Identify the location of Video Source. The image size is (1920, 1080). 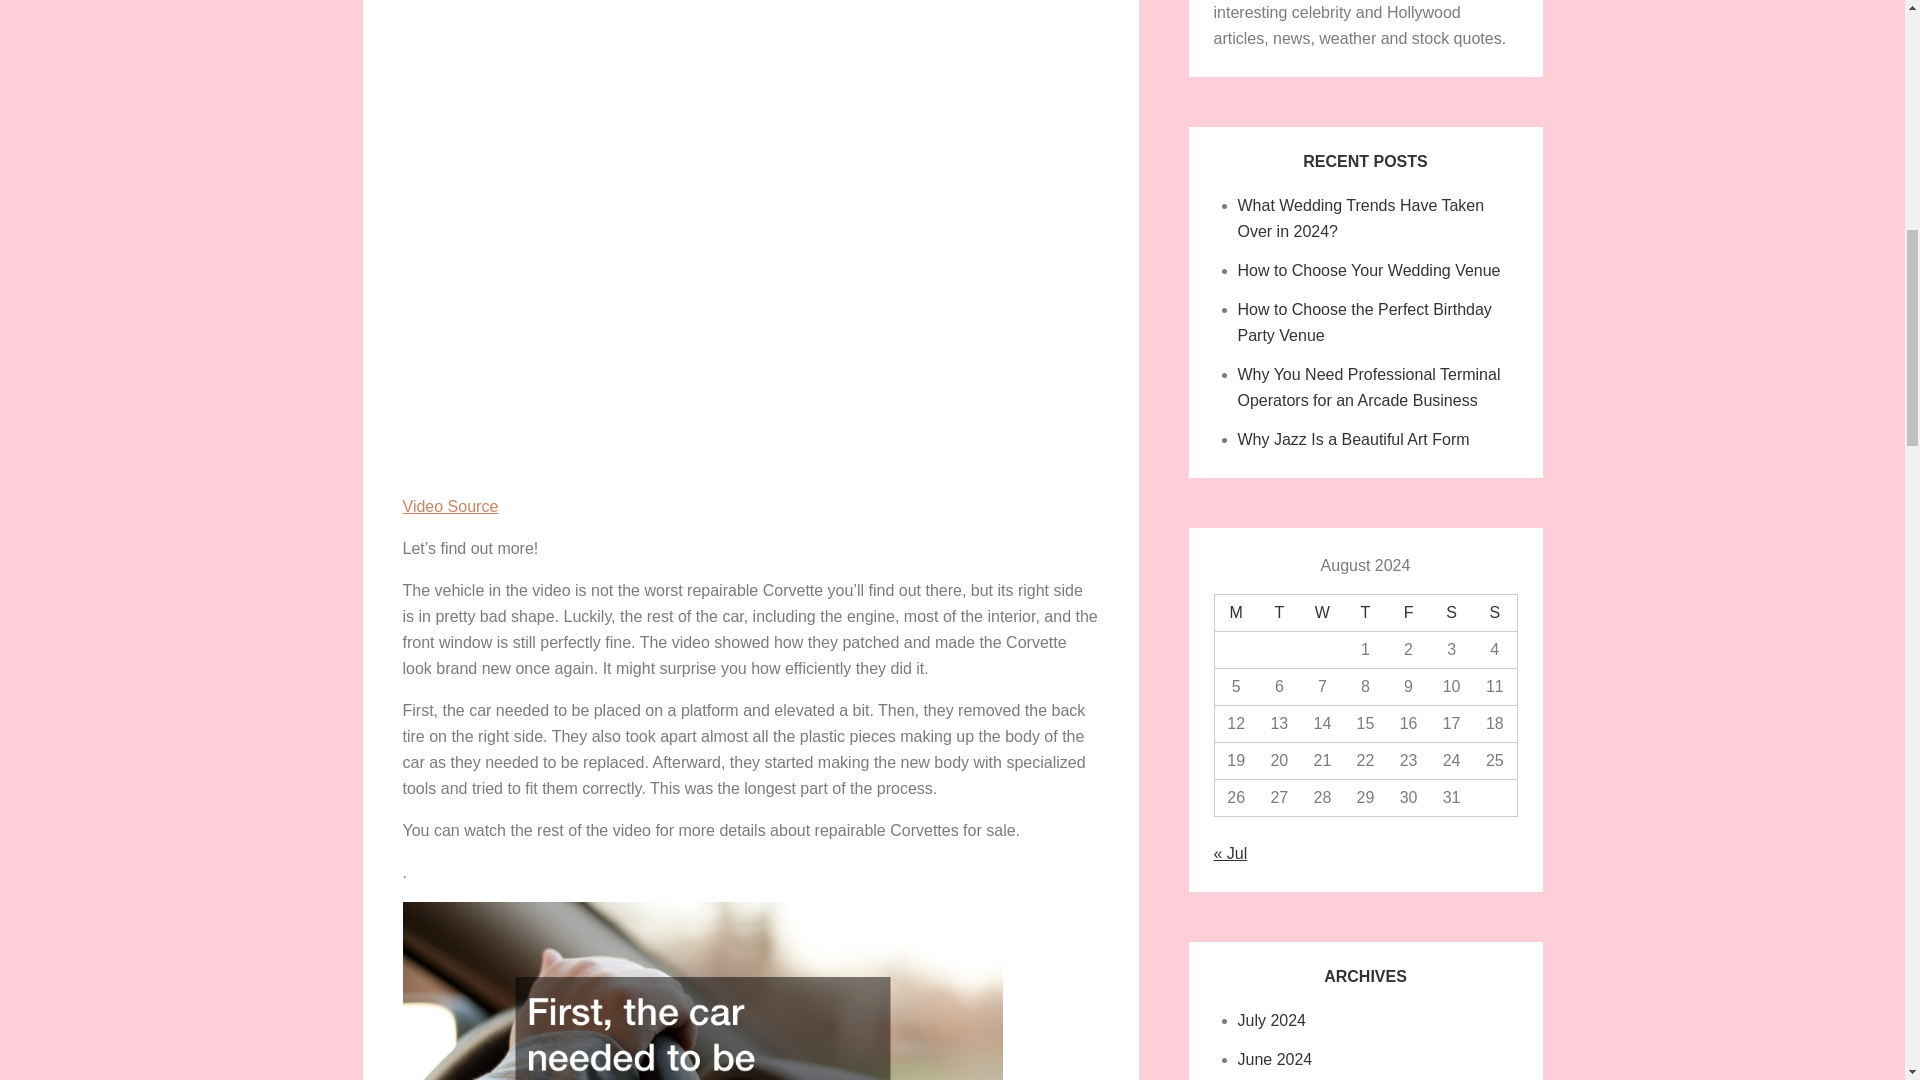
(449, 506).